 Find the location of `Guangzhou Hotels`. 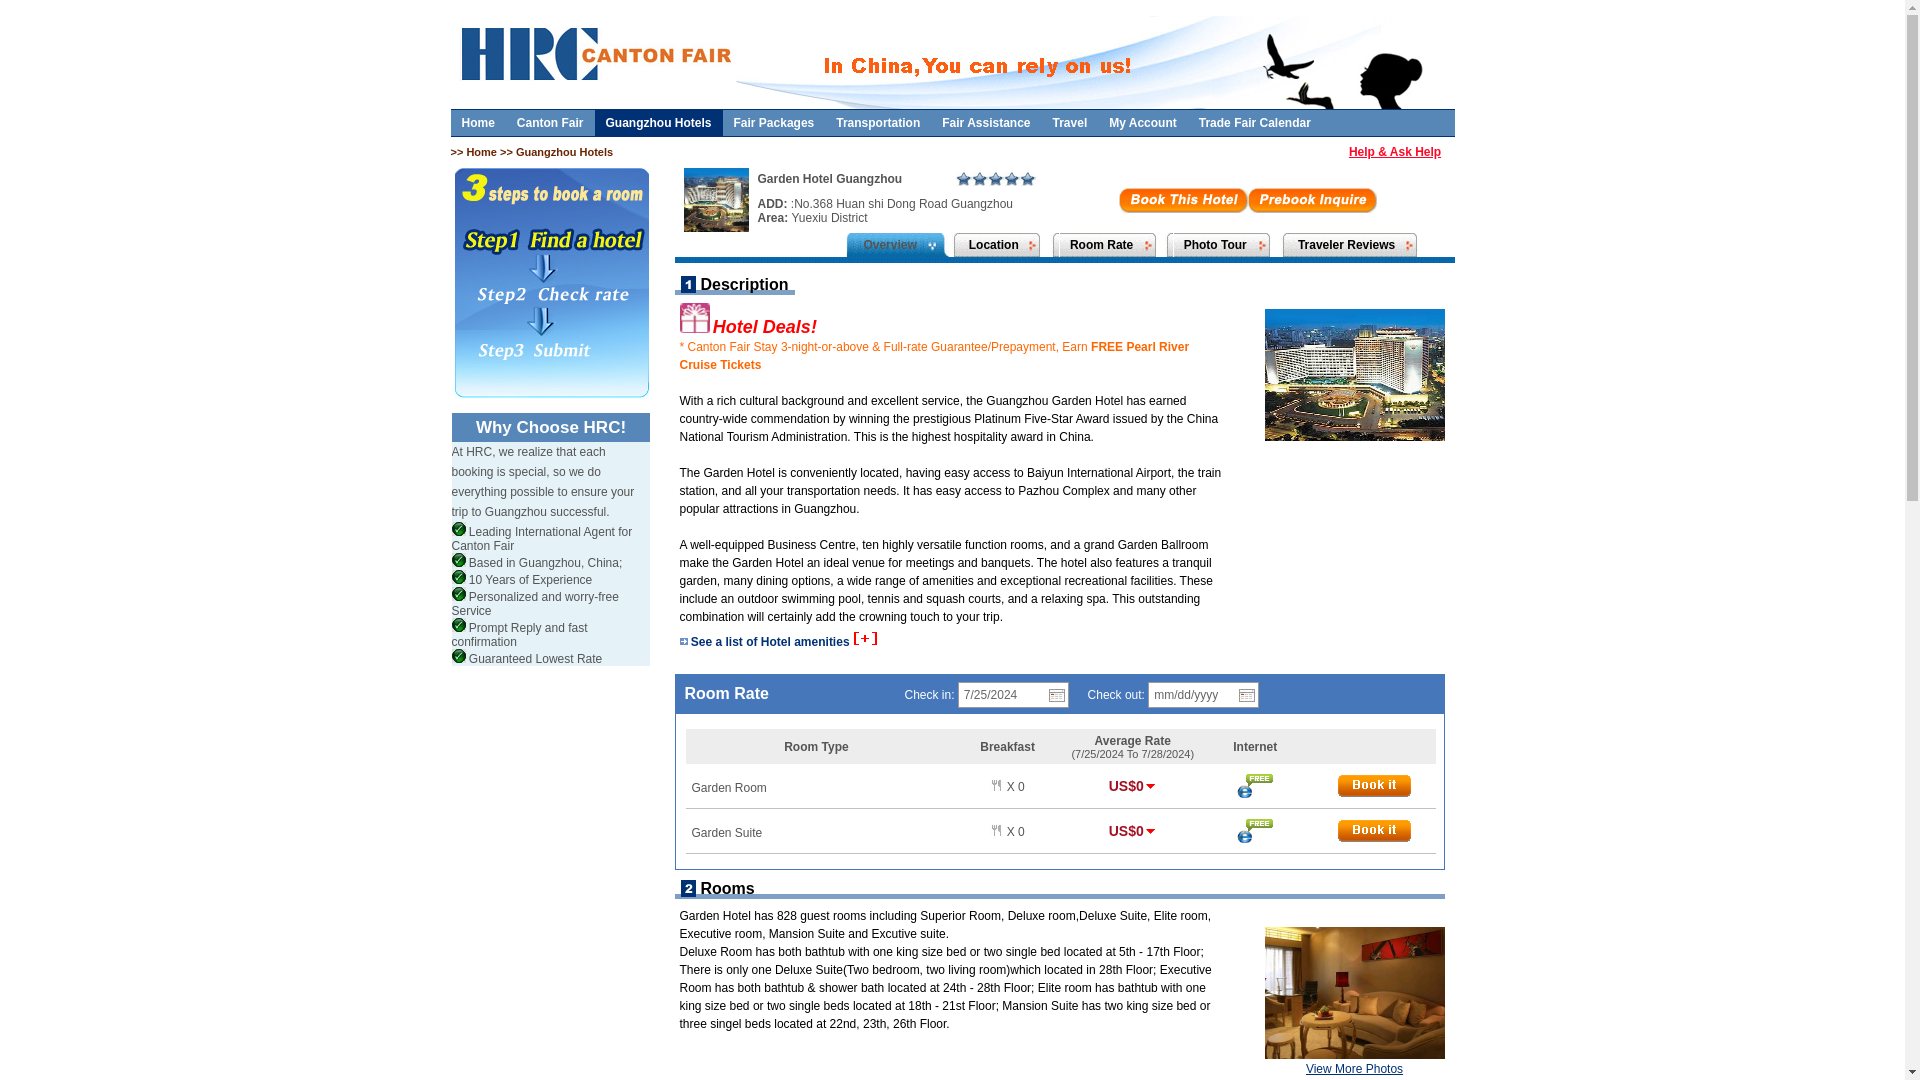

Guangzhou Hotels is located at coordinates (659, 123).